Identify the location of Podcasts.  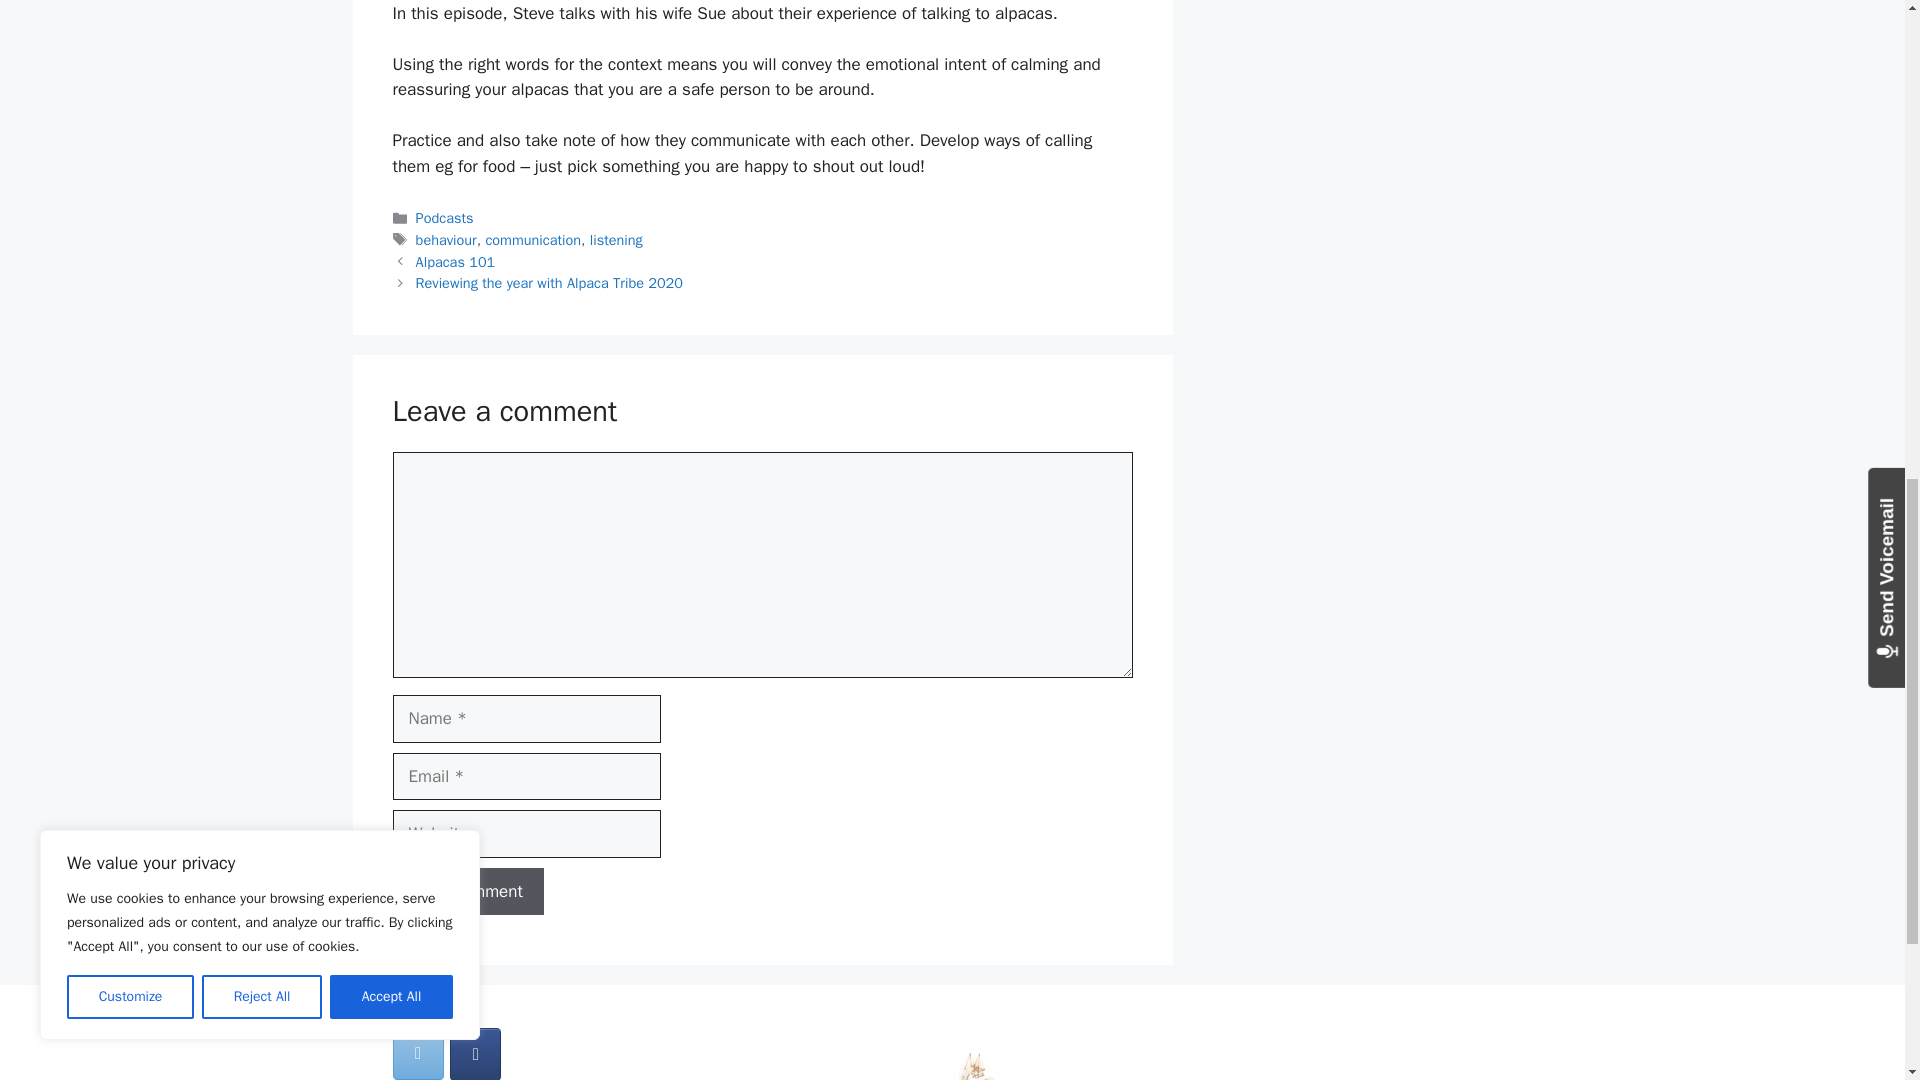
(445, 218).